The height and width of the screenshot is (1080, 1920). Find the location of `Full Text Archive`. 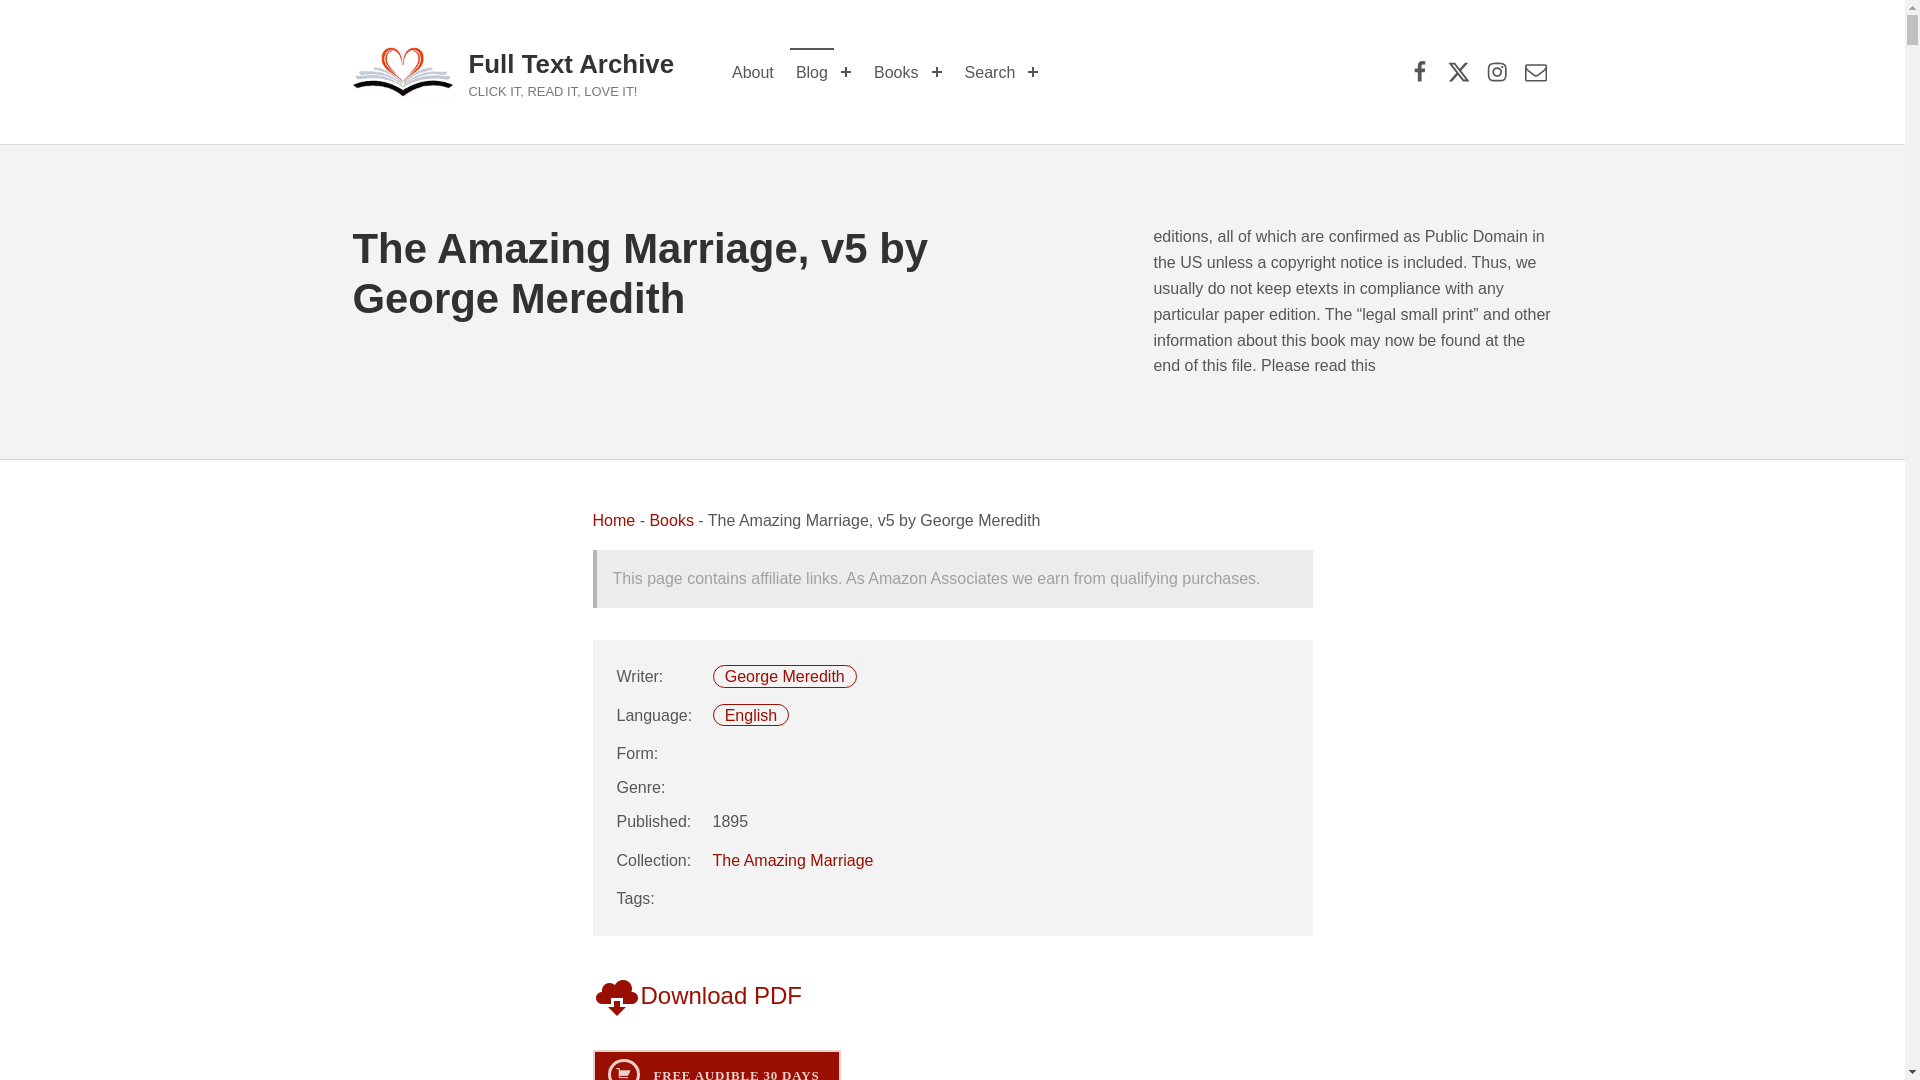

Full Text Archive is located at coordinates (570, 63).